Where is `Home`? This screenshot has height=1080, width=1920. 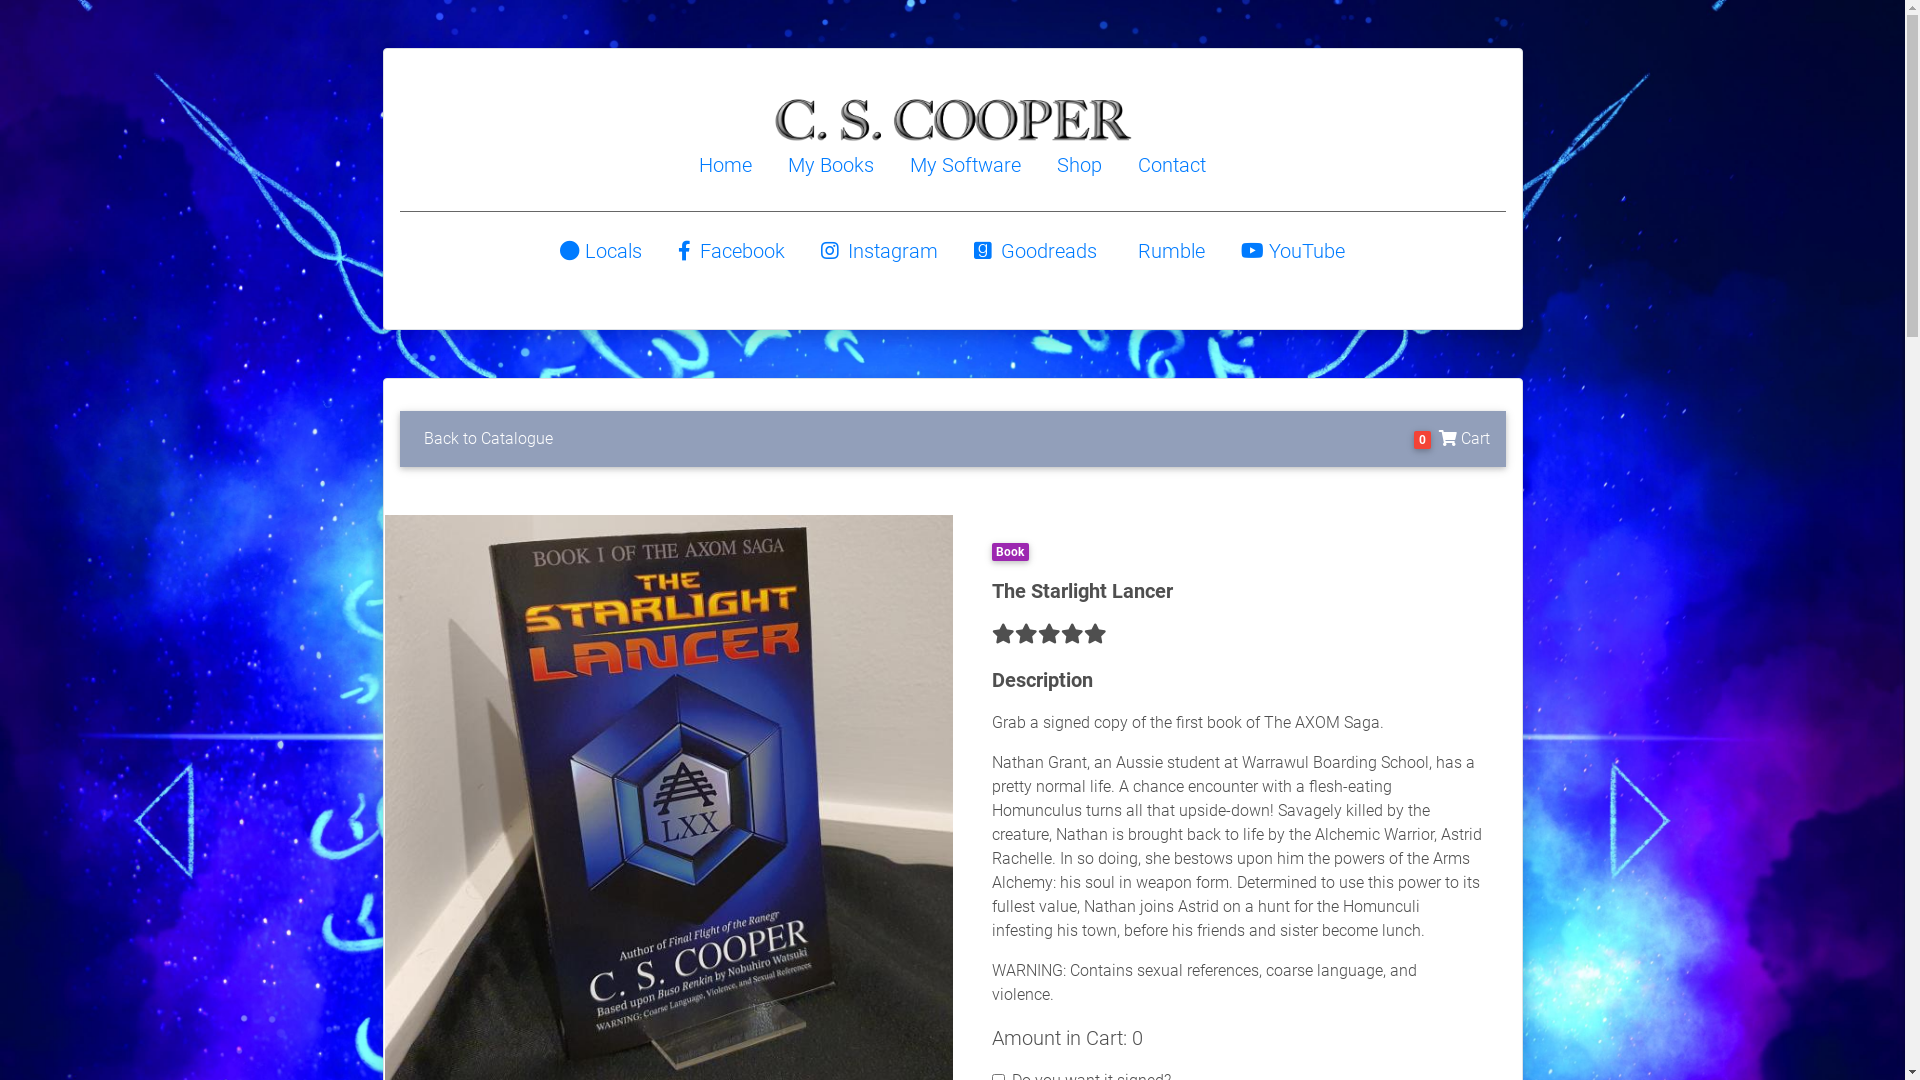
Home is located at coordinates (726, 165).